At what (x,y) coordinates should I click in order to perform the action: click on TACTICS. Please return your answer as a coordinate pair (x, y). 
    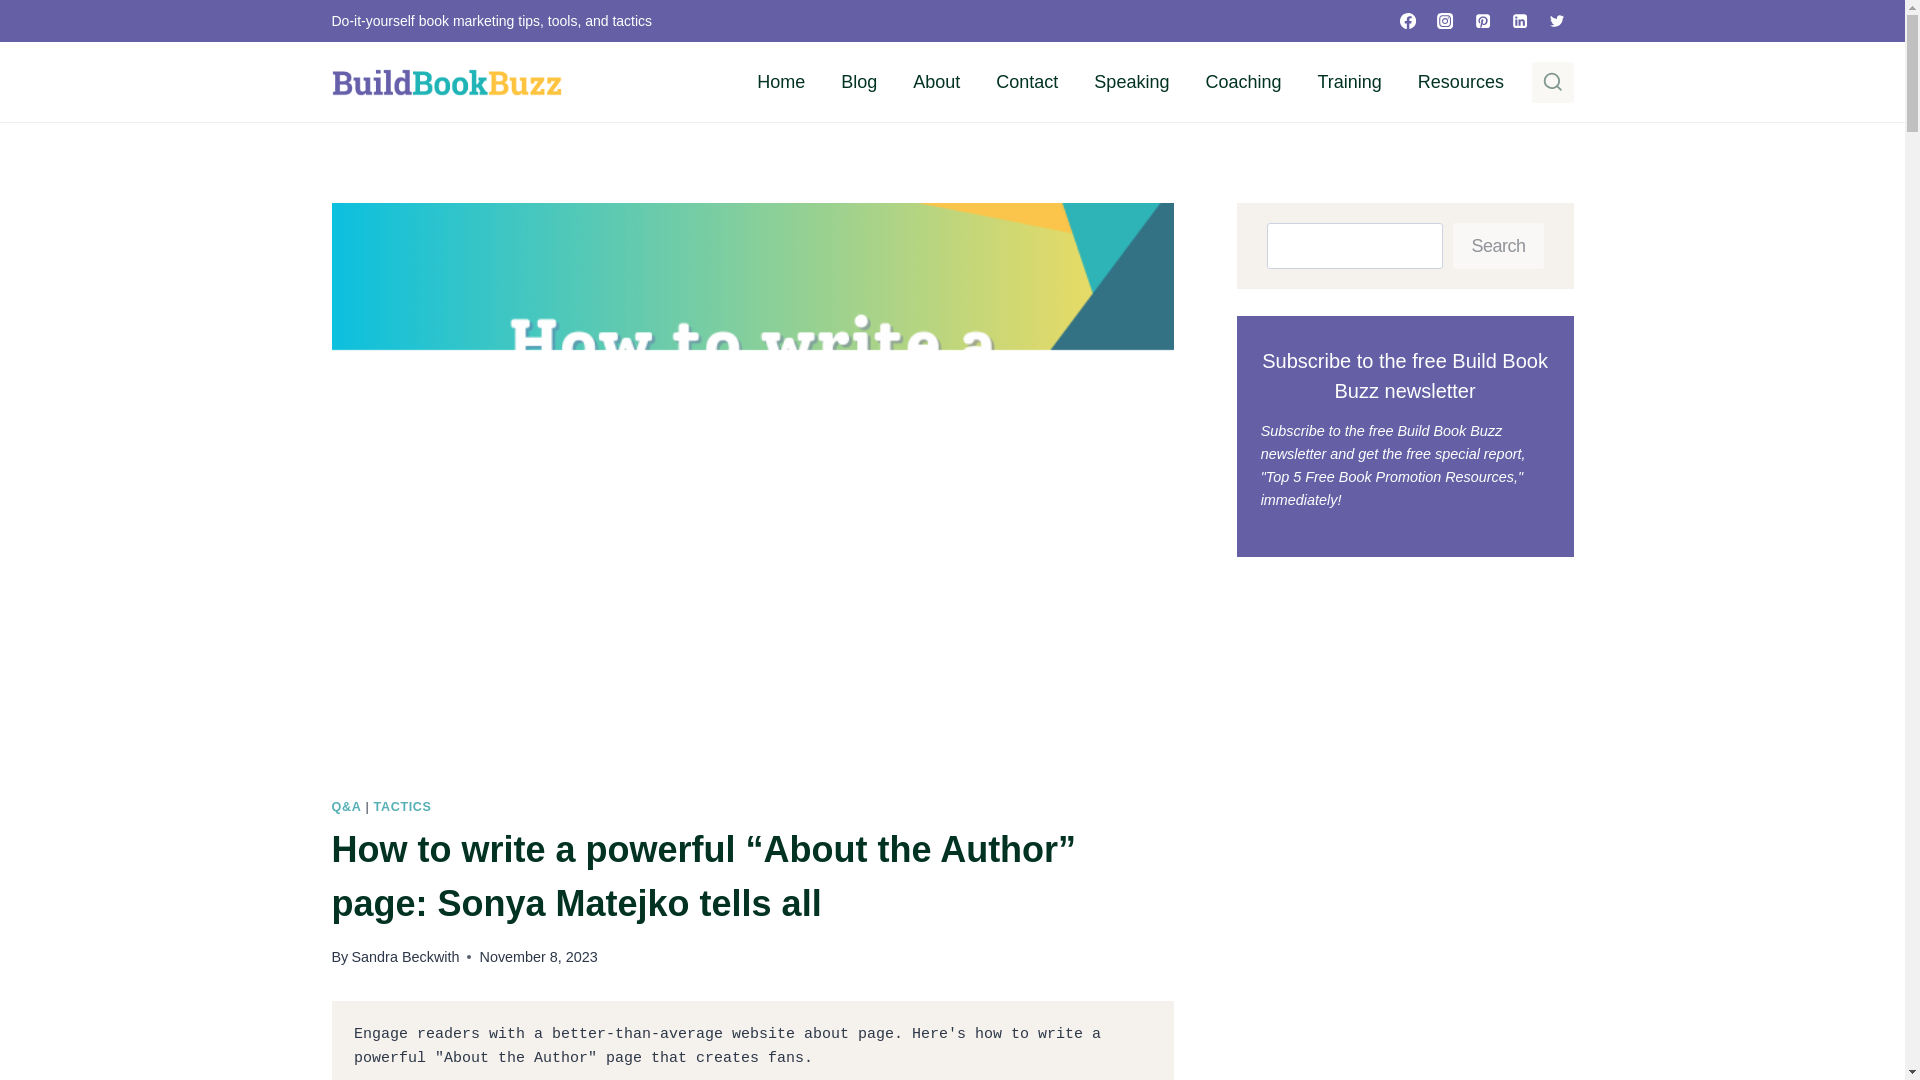
    Looking at the image, I should click on (403, 807).